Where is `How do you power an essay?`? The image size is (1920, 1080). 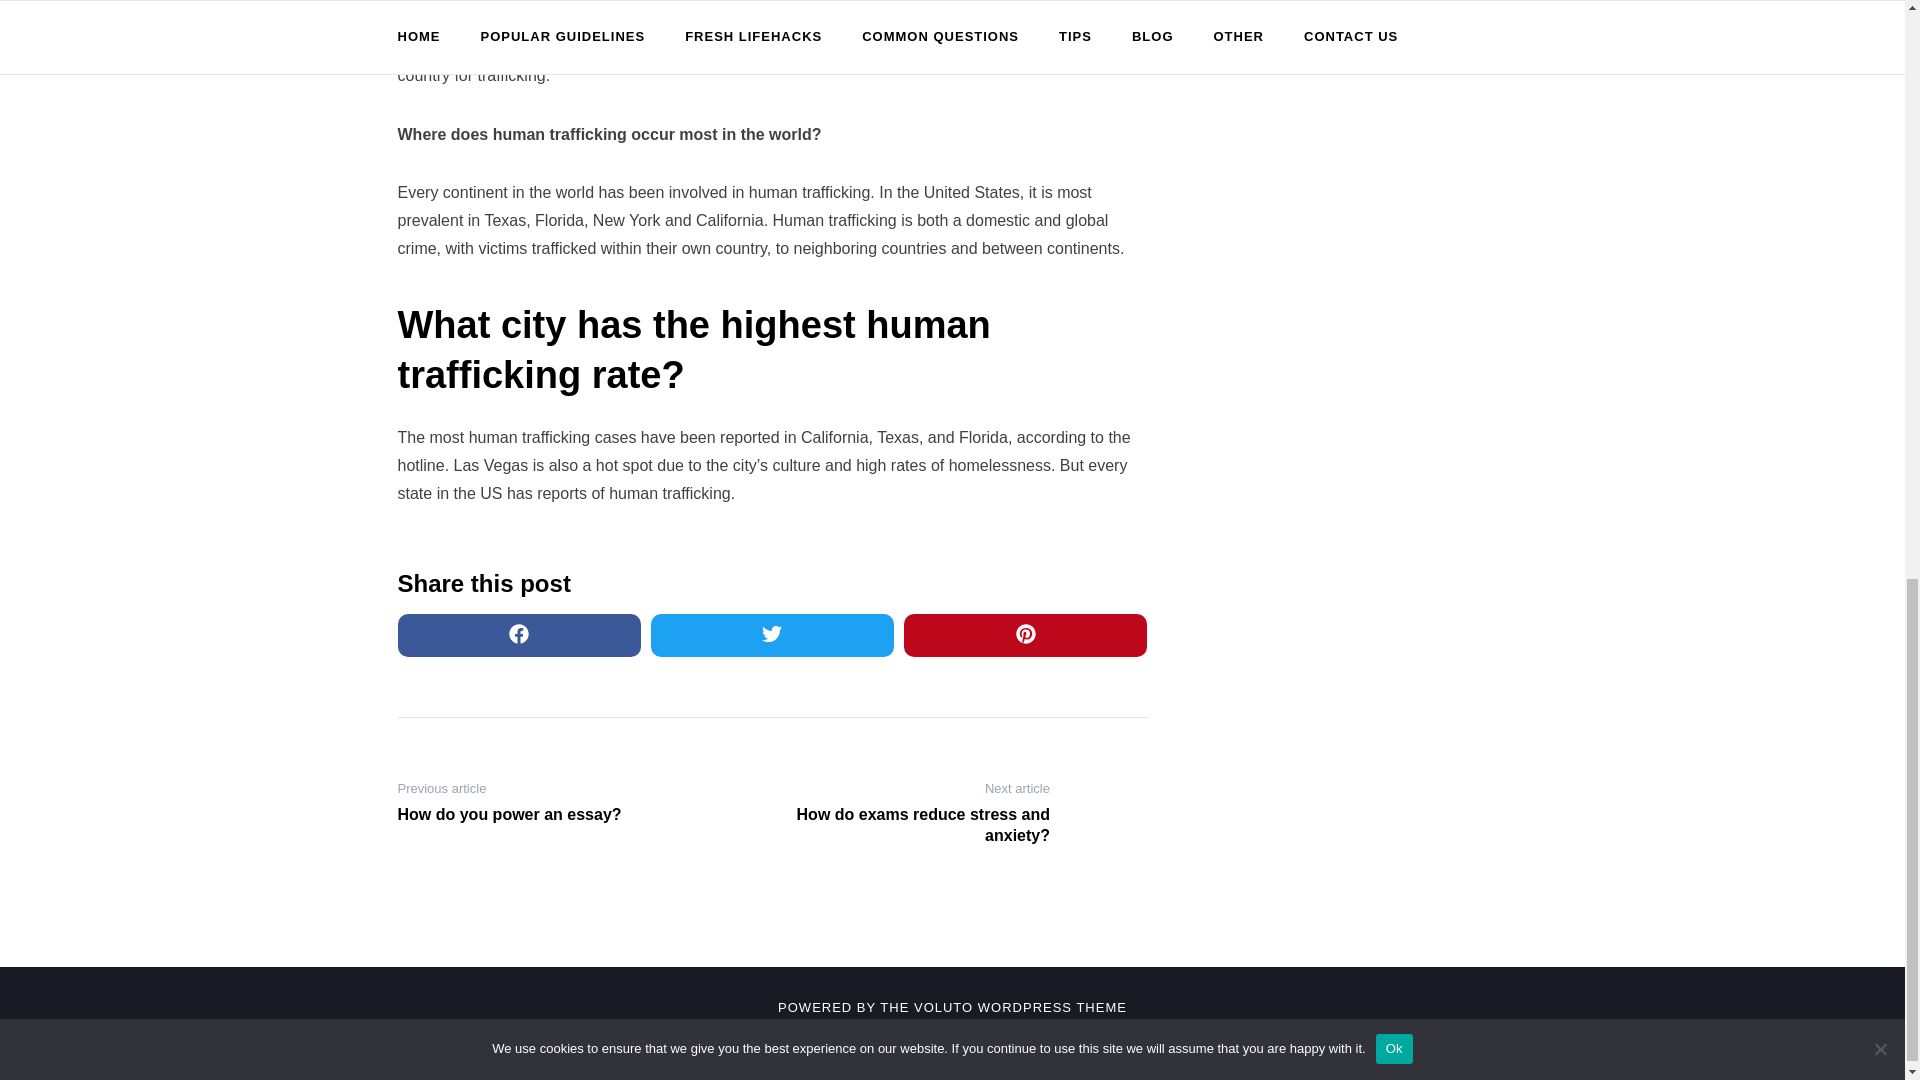 How do you power an essay? is located at coordinates (528, 815).